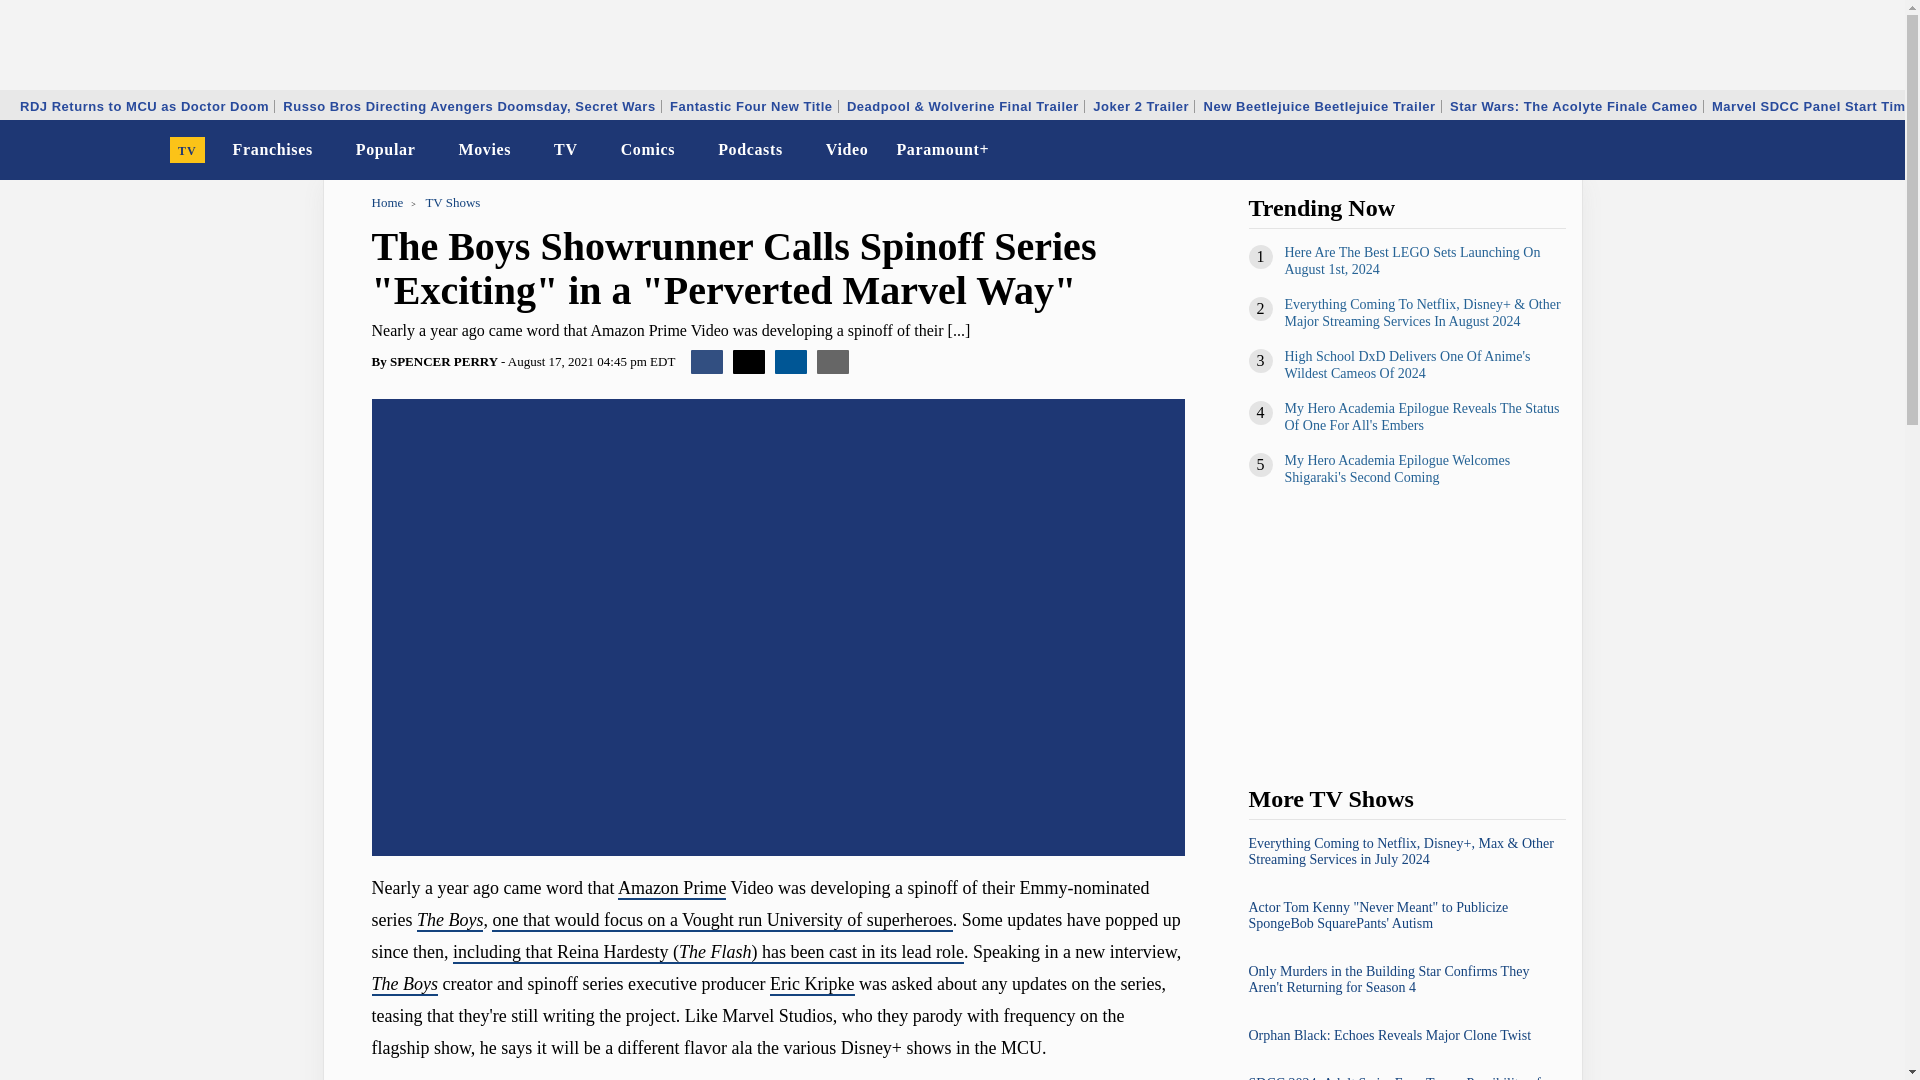 The width and height of the screenshot is (1920, 1080). What do you see at coordinates (1574, 106) in the screenshot?
I see `Star Wars: The Acolyte Finale Cameo` at bounding box center [1574, 106].